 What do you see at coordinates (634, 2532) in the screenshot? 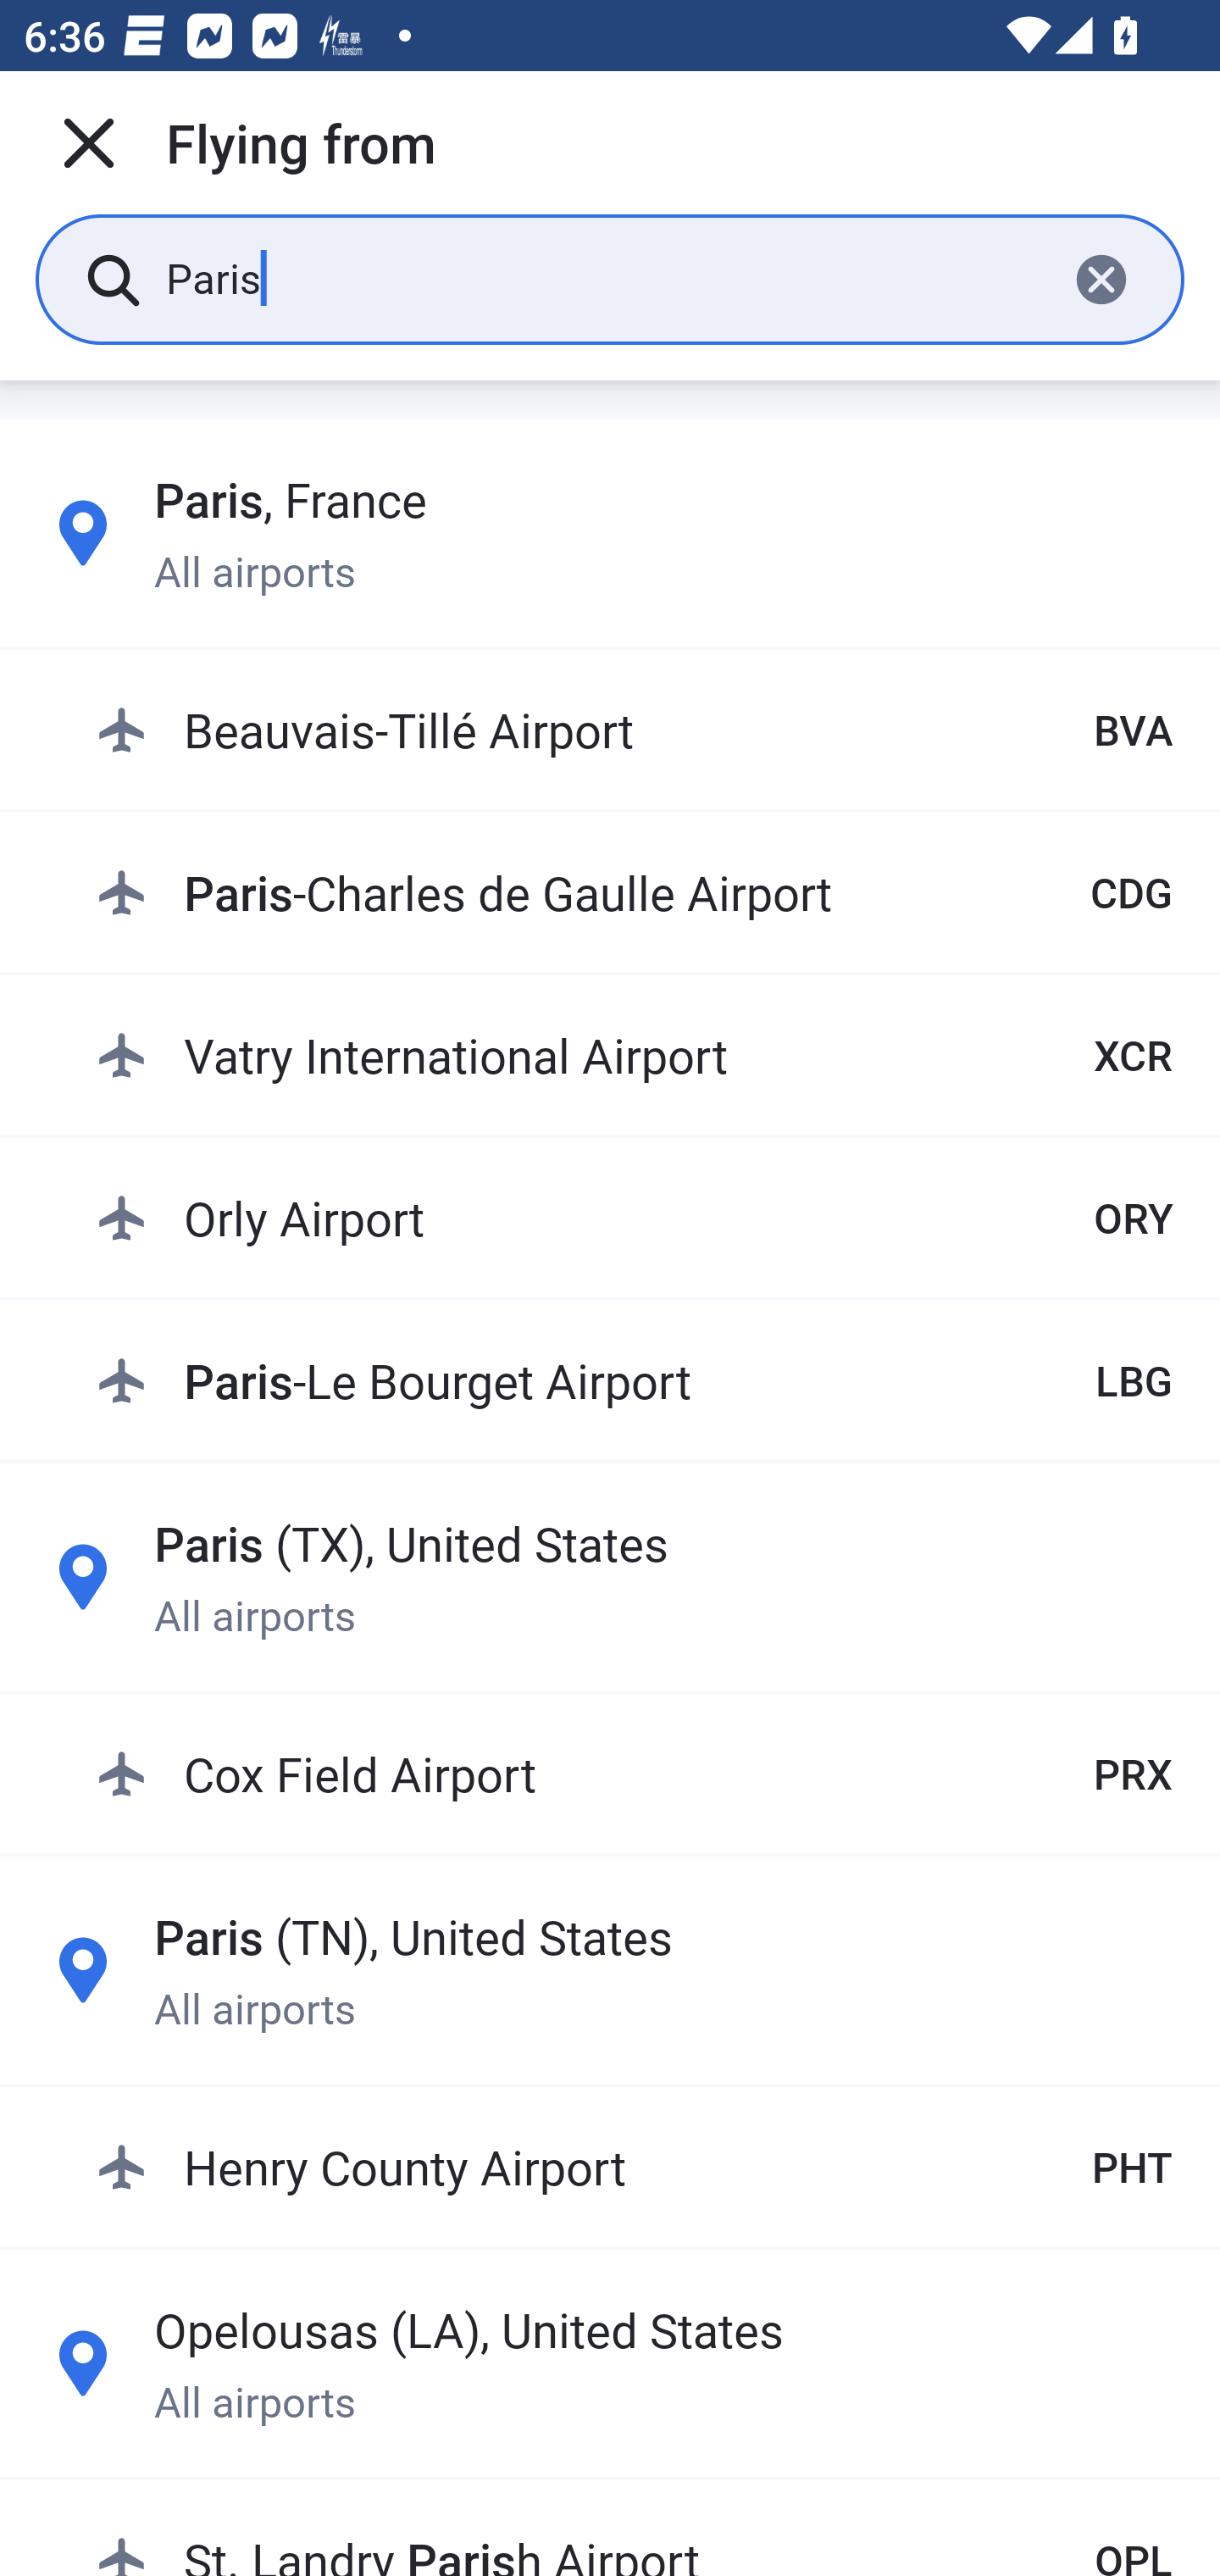
I see `St. Landry Parish Airport OPL` at bounding box center [634, 2532].